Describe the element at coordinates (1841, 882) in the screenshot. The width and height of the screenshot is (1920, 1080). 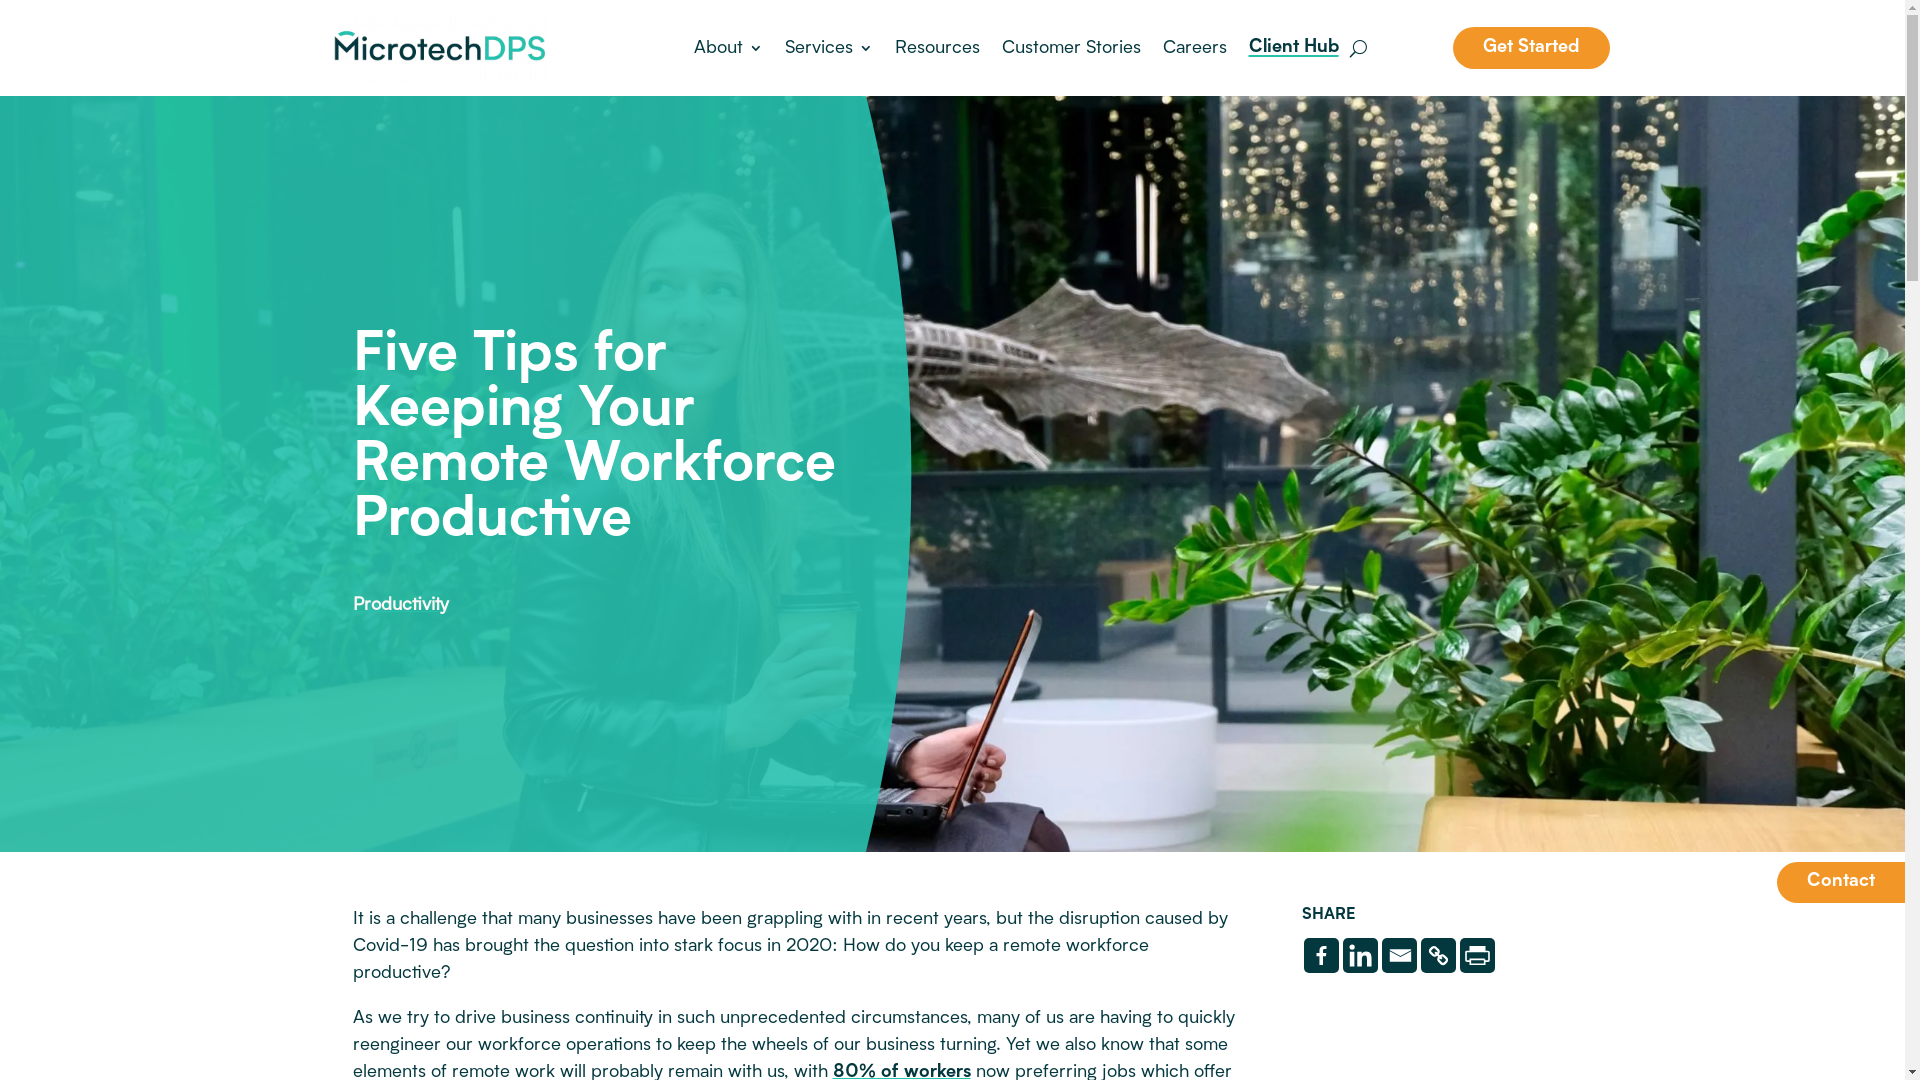
I see `Contact` at that location.